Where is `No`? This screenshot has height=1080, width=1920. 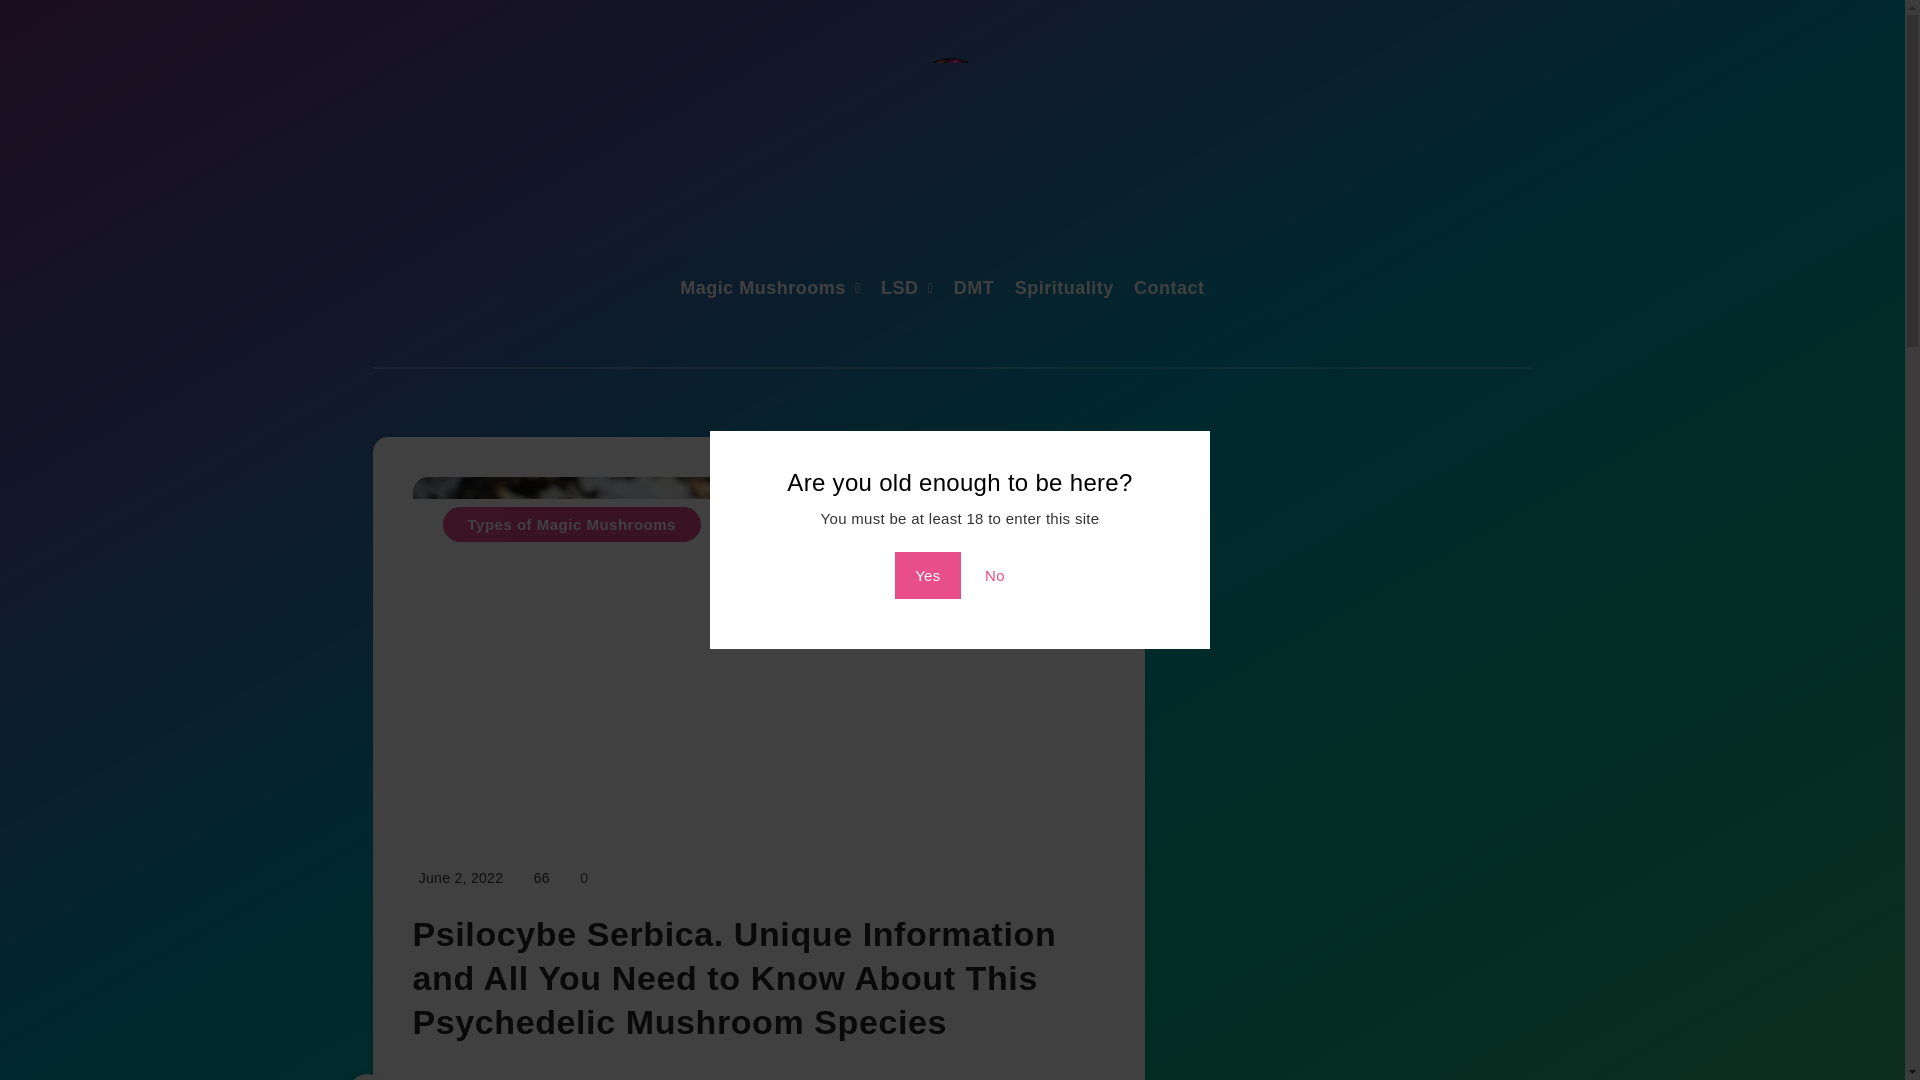
No is located at coordinates (995, 575).